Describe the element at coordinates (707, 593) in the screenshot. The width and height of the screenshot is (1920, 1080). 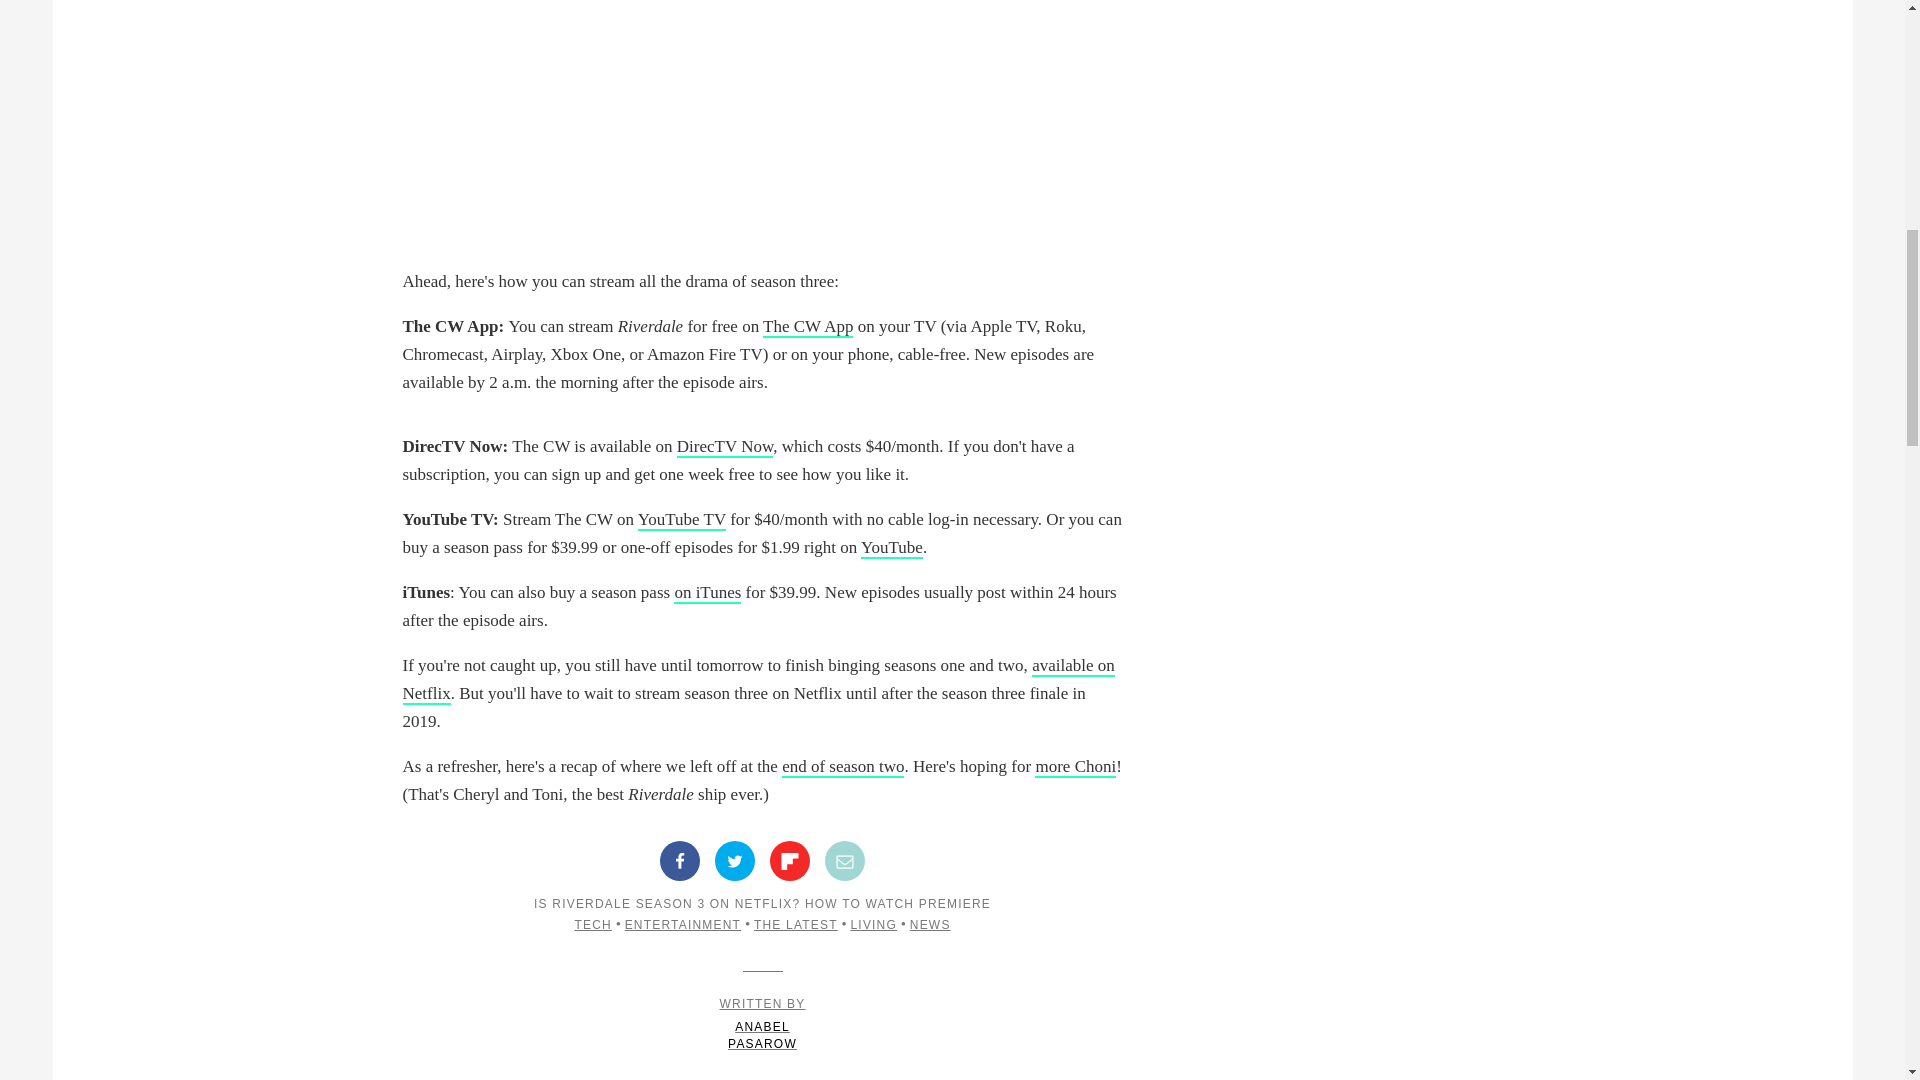
I see `on iTunes` at that location.